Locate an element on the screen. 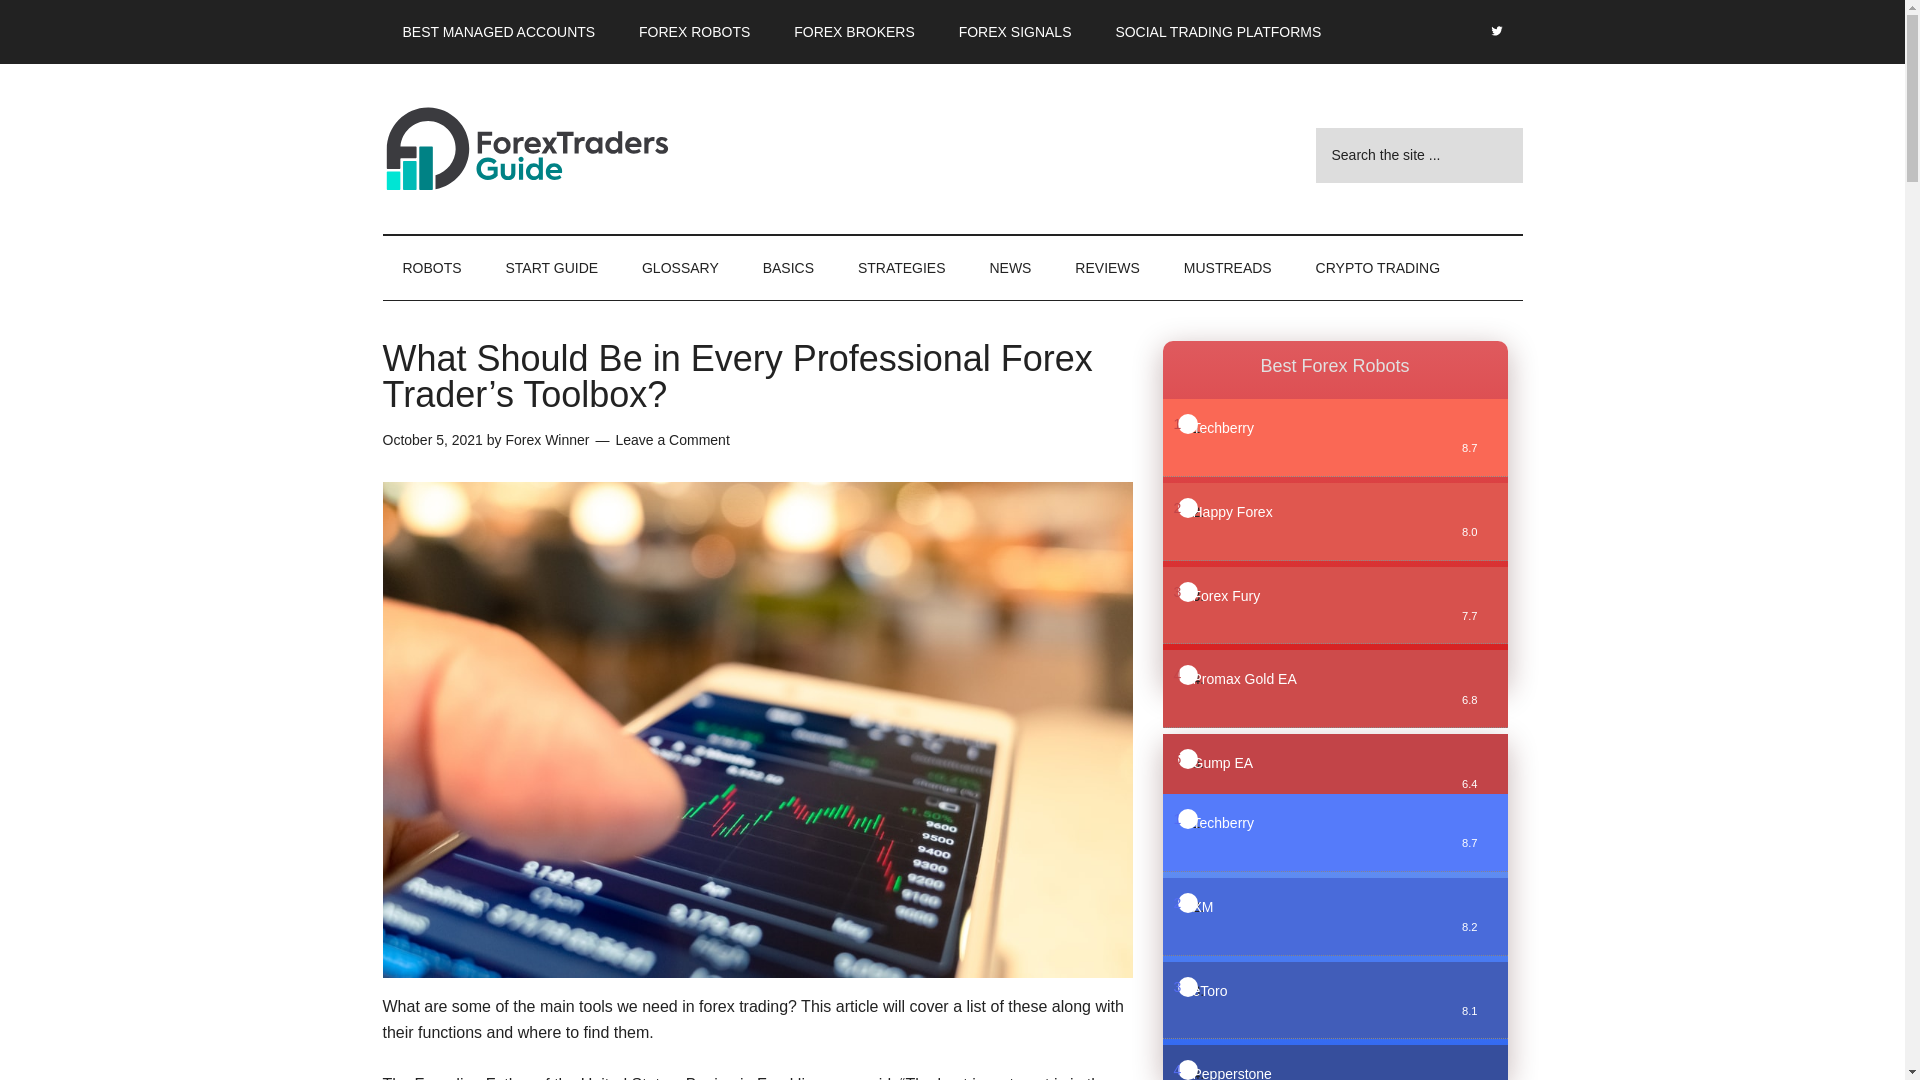  Forex Winner is located at coordinates (546, 440).